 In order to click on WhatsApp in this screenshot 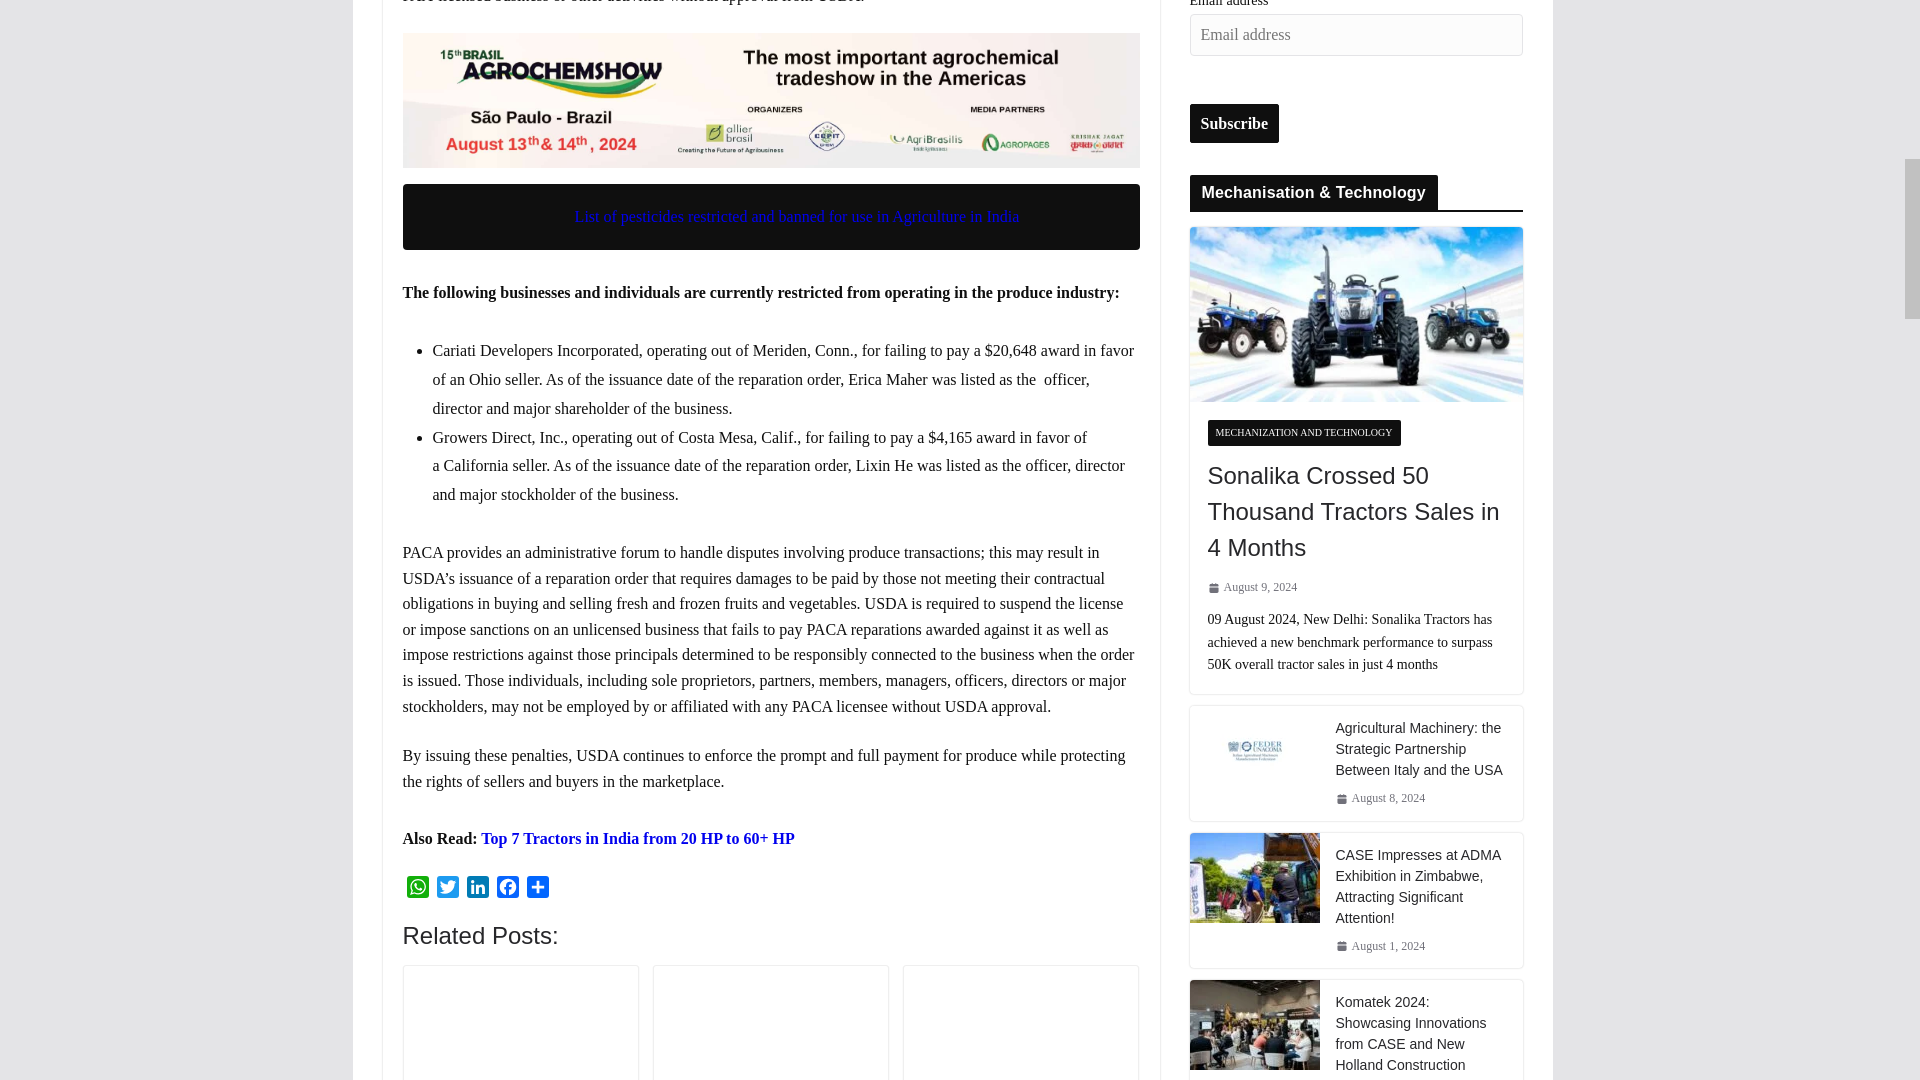, I will do `click(416, 889)`.